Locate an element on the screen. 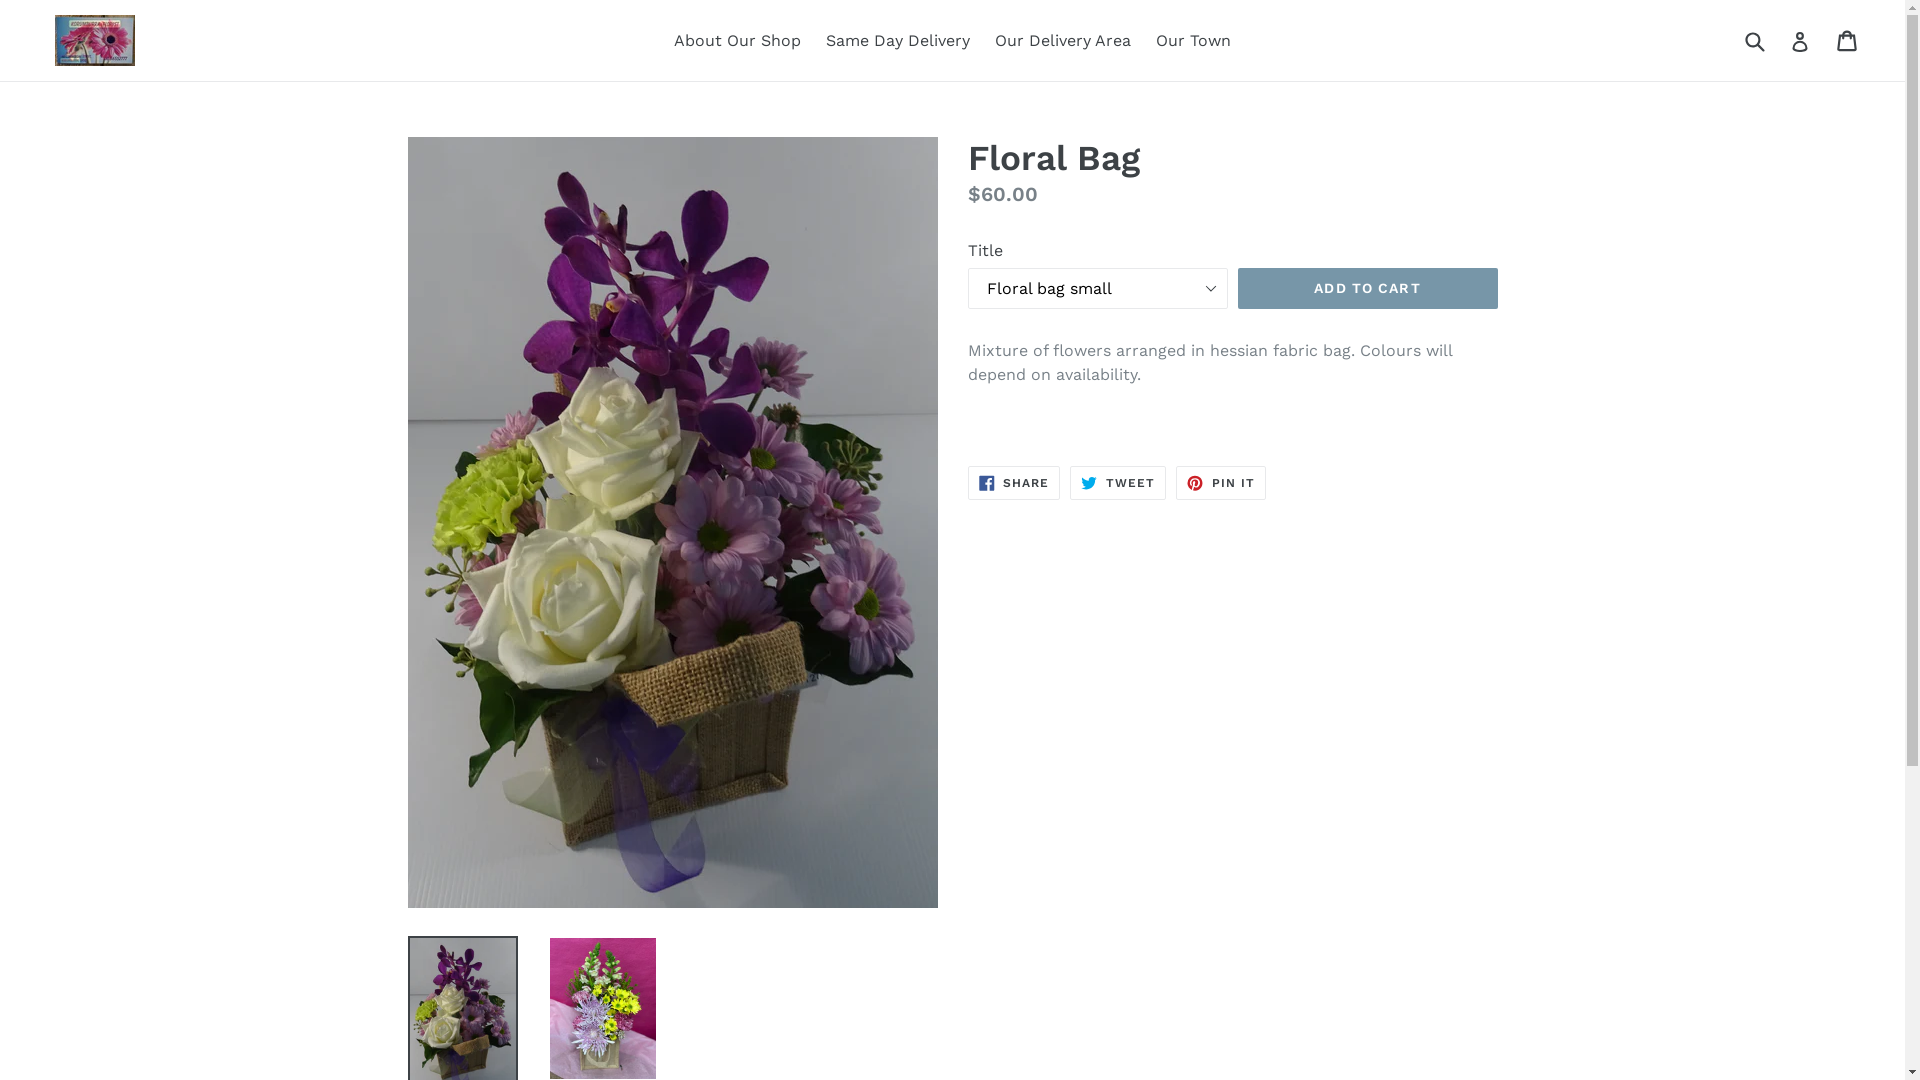 This screenshot has height=1080, width=1920. About Our Shop is located at coordinates (738, 41).